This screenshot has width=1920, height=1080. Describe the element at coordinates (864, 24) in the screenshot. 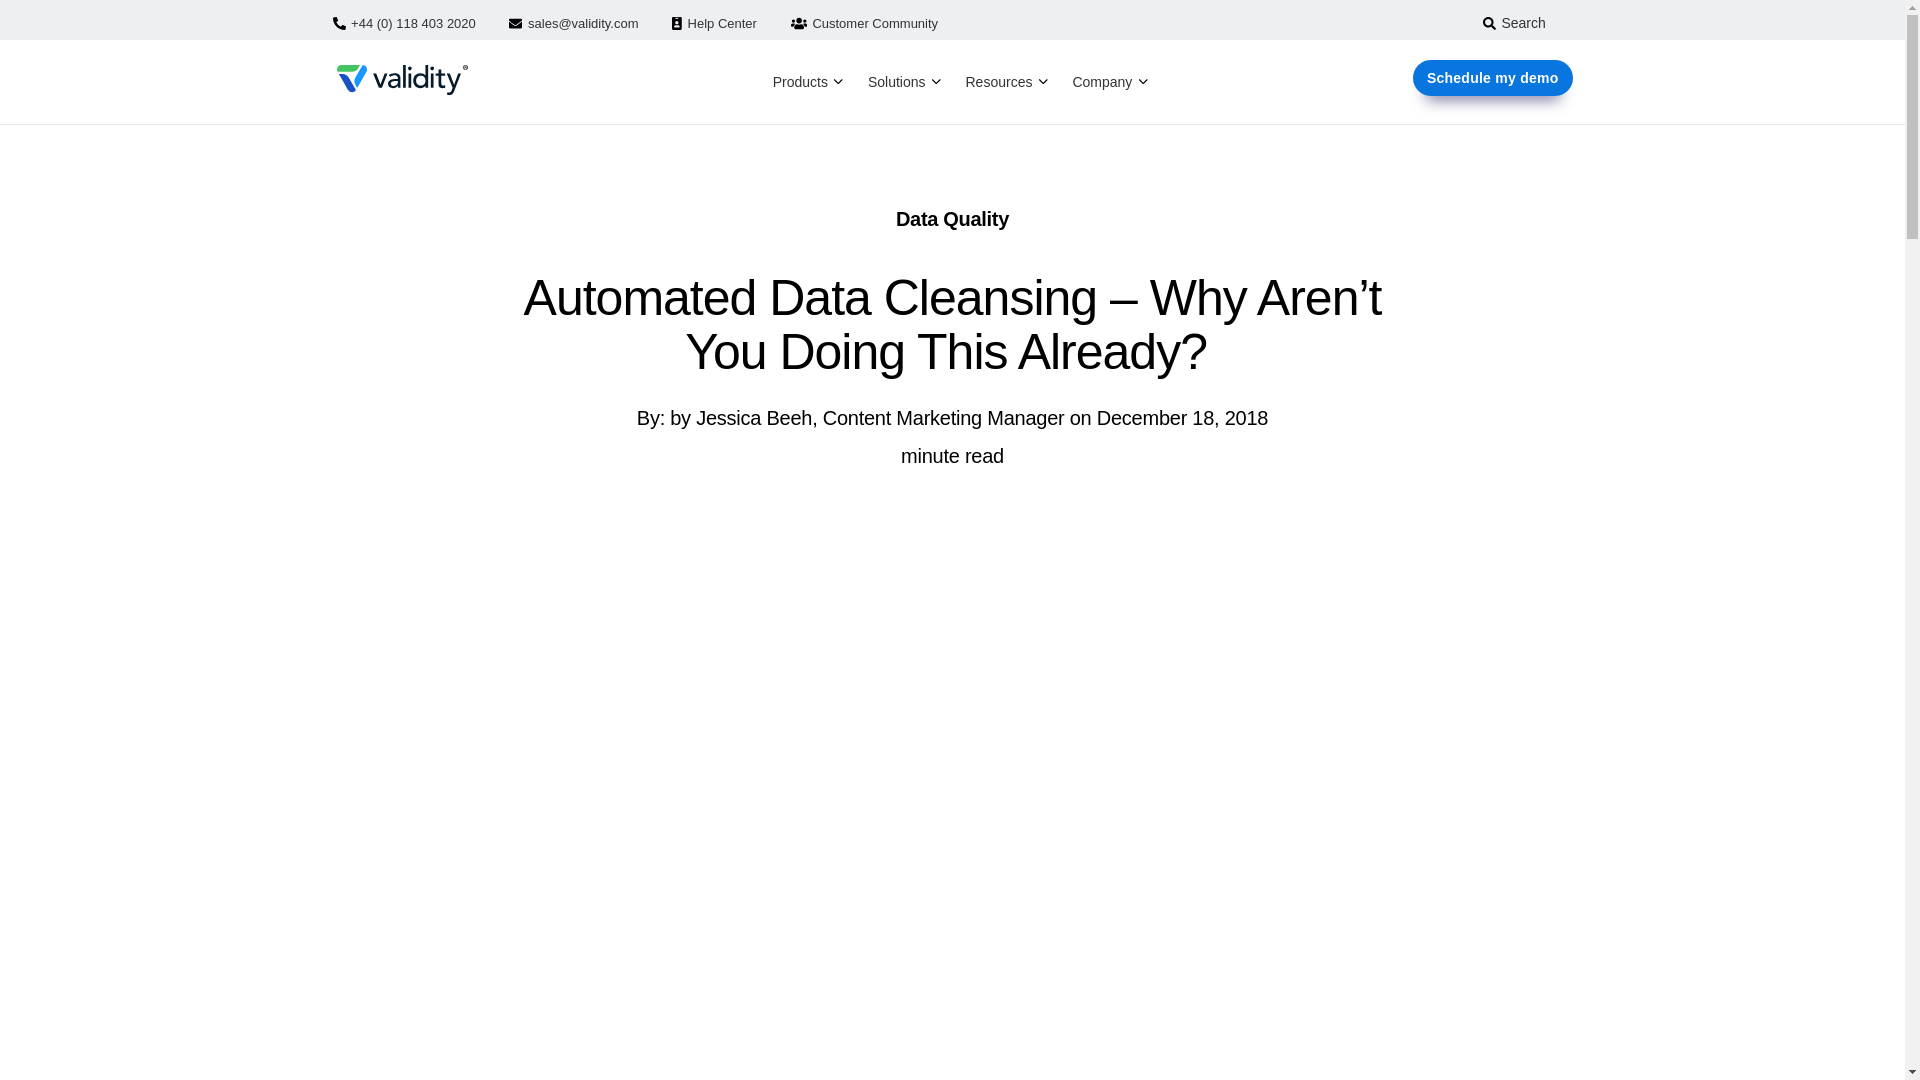

I see `Customer Community` at that location.